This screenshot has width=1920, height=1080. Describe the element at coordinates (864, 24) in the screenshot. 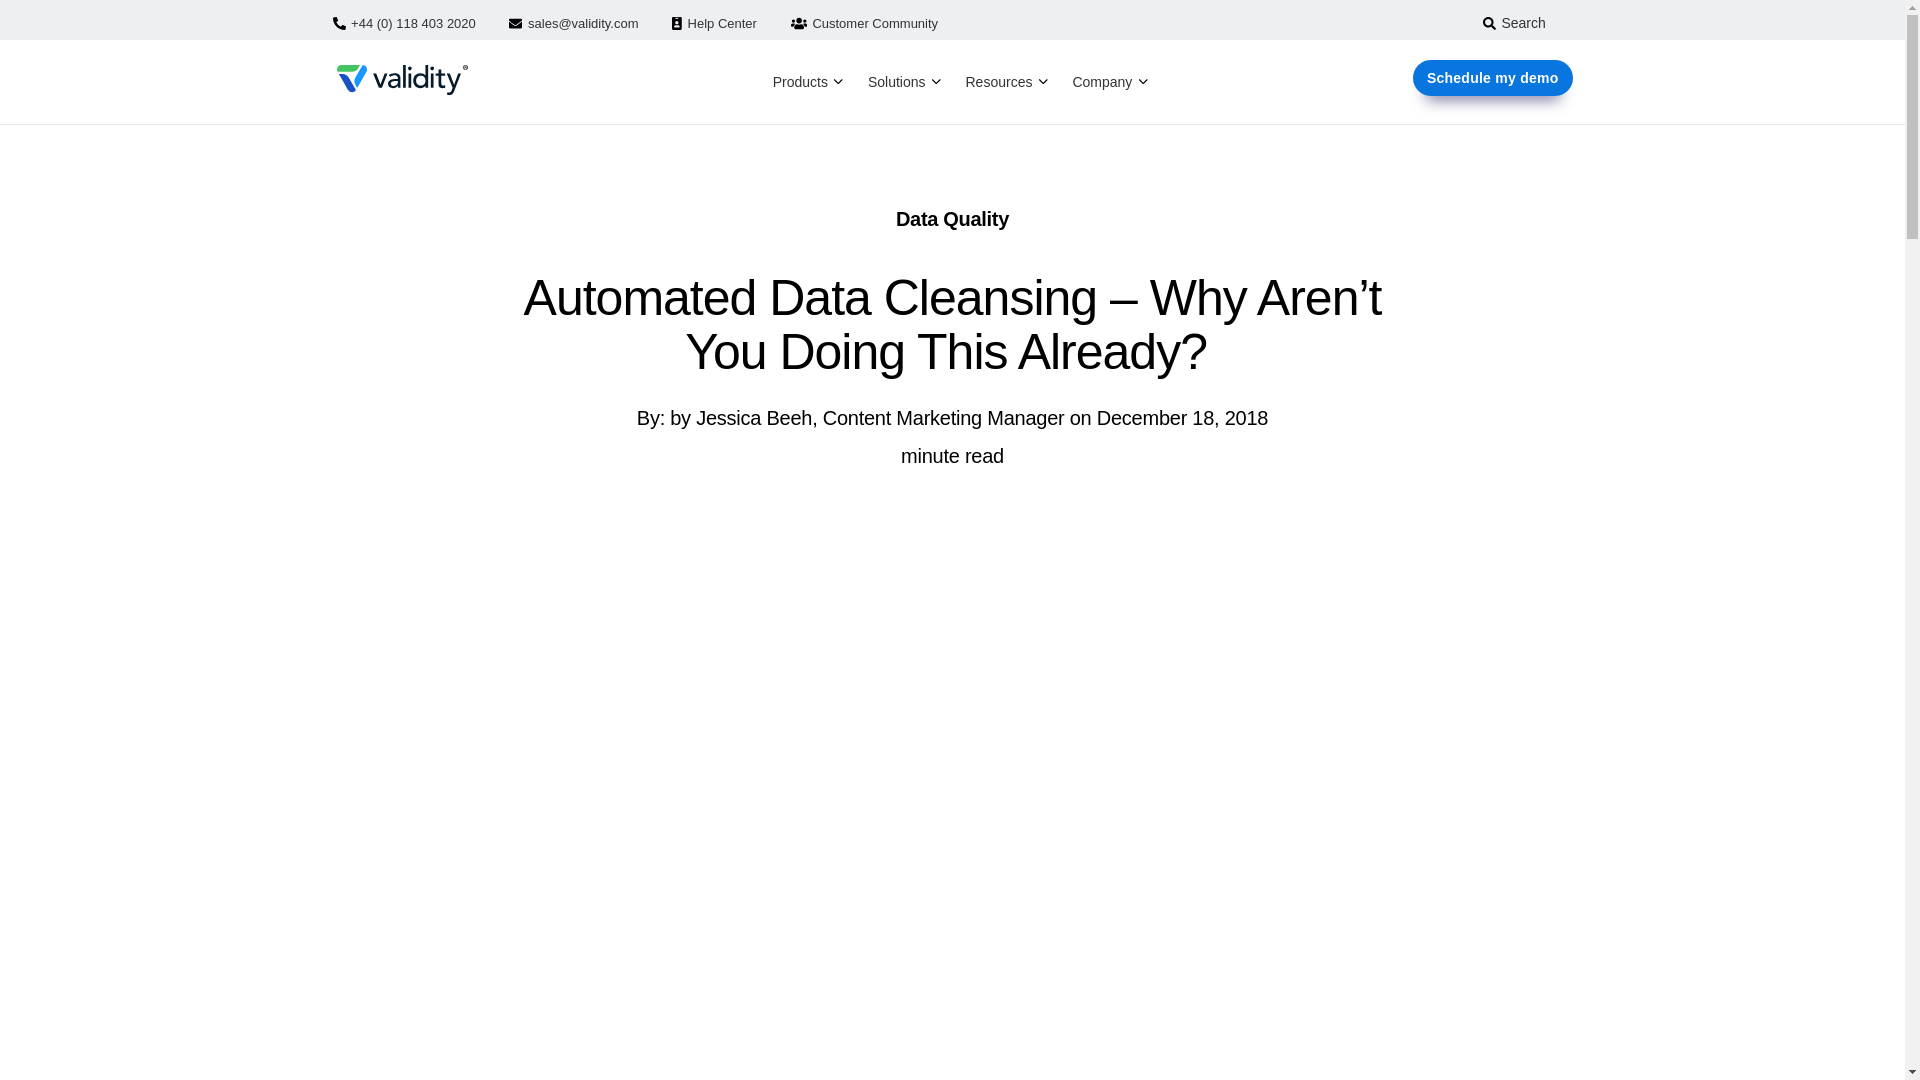

I see `Customer Community` at that location.